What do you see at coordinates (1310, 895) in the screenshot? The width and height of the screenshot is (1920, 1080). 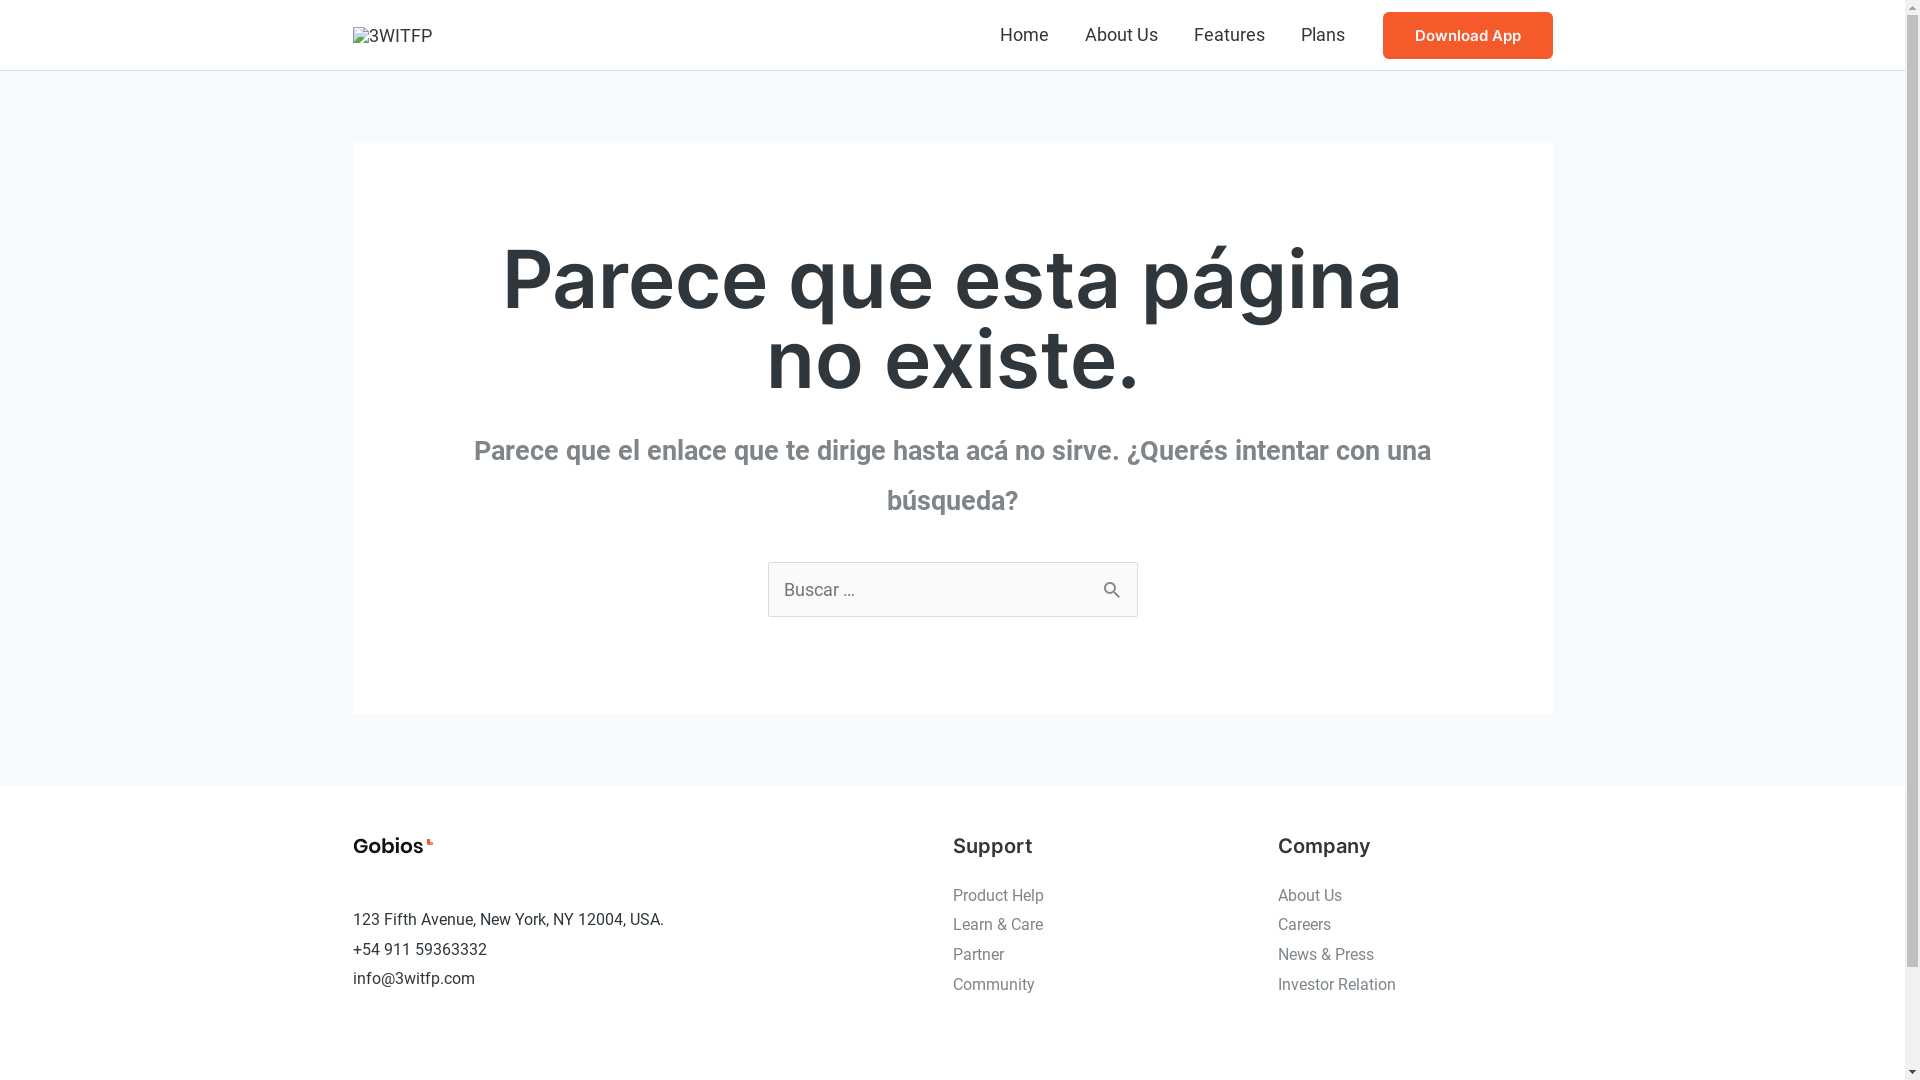 I see `About Us` at bounding box center [1310, 895].